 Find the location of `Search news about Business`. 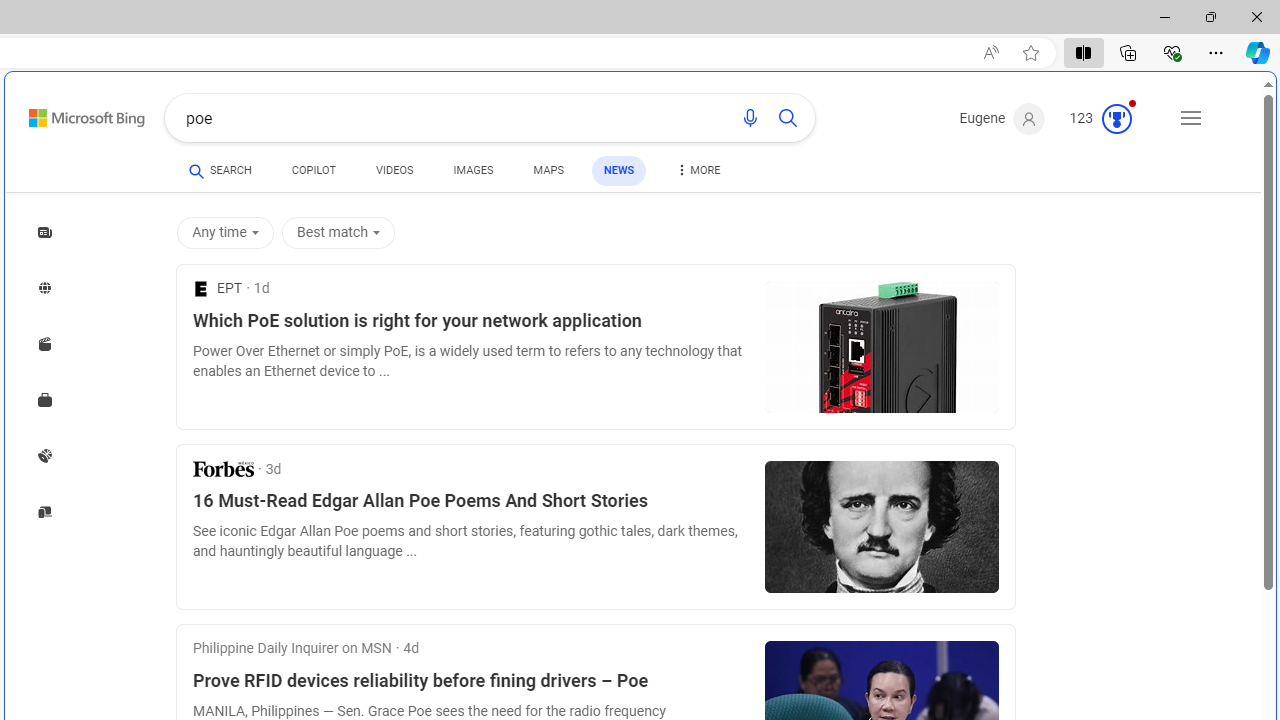

Search news about Business is located at coordinates (44, 400).